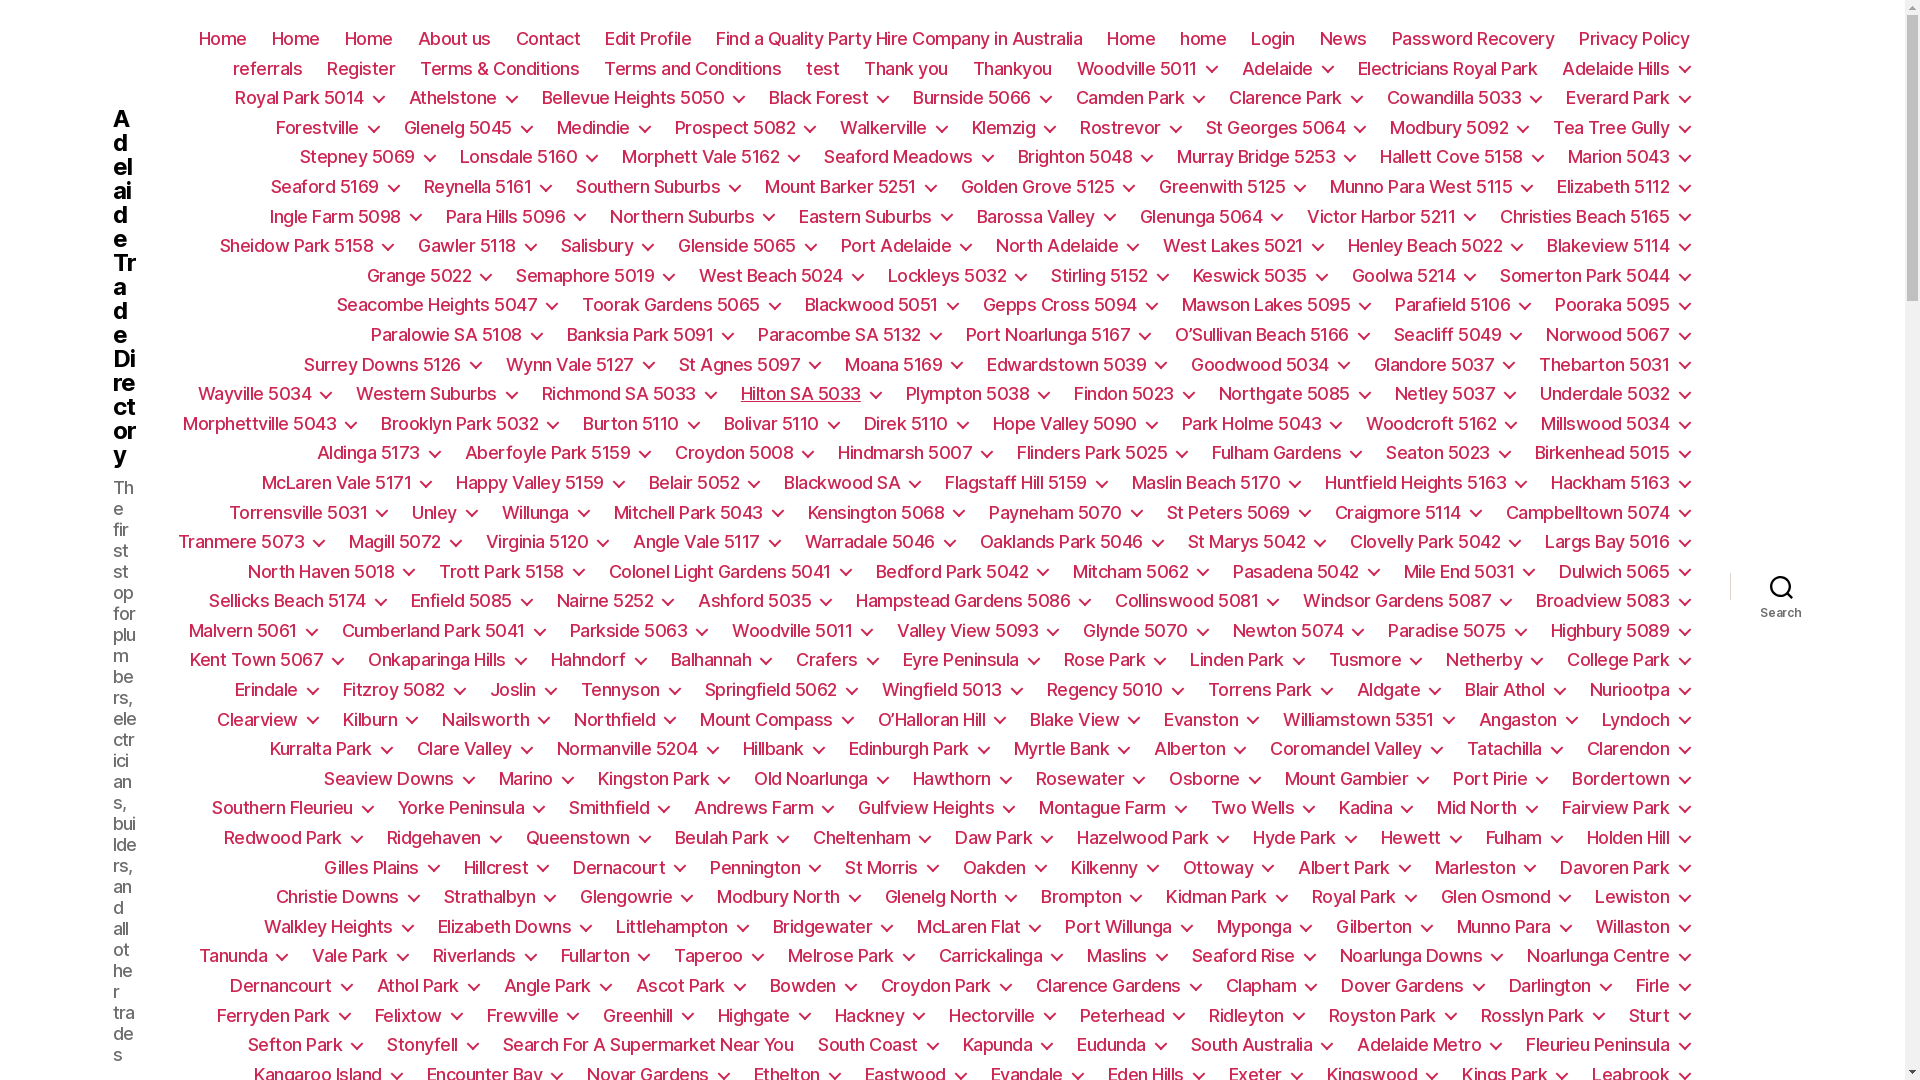  Describe the element at coordinates (500, 69) in the screenshot. I see `Terms & Conditions` at that location.